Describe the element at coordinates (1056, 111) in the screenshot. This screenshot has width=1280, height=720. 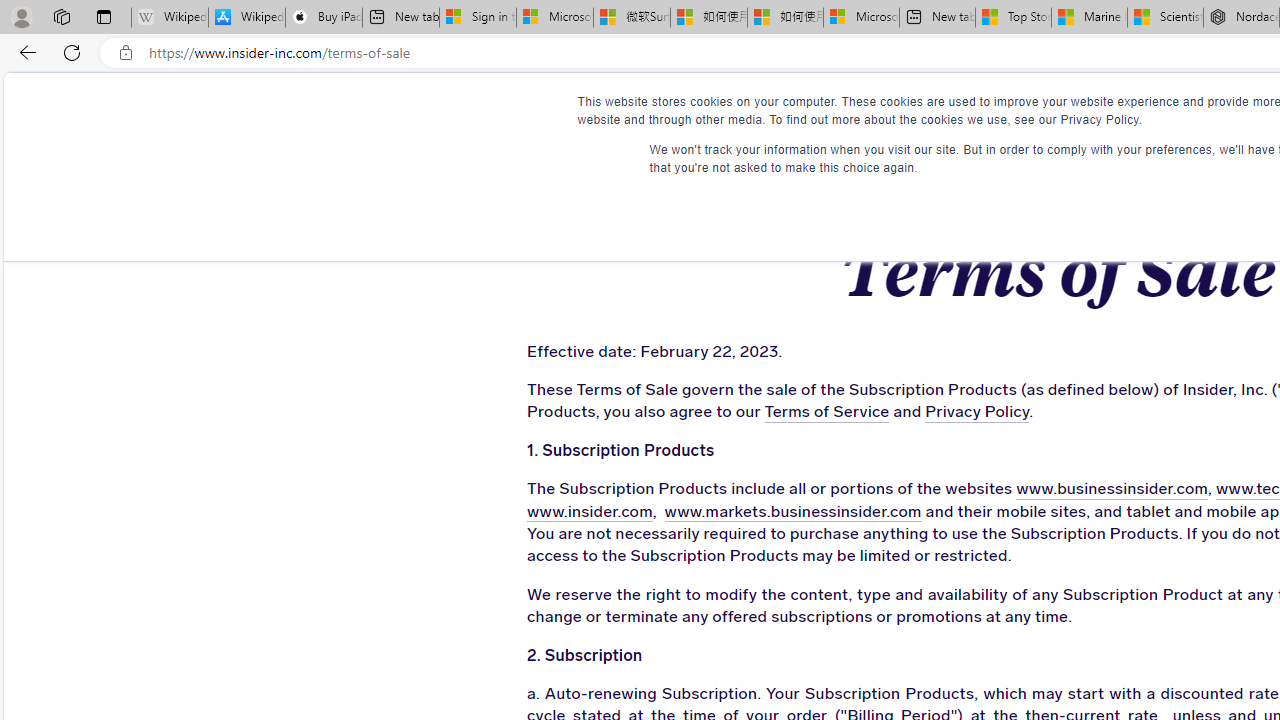
I see `Insider Inc.` at that location.